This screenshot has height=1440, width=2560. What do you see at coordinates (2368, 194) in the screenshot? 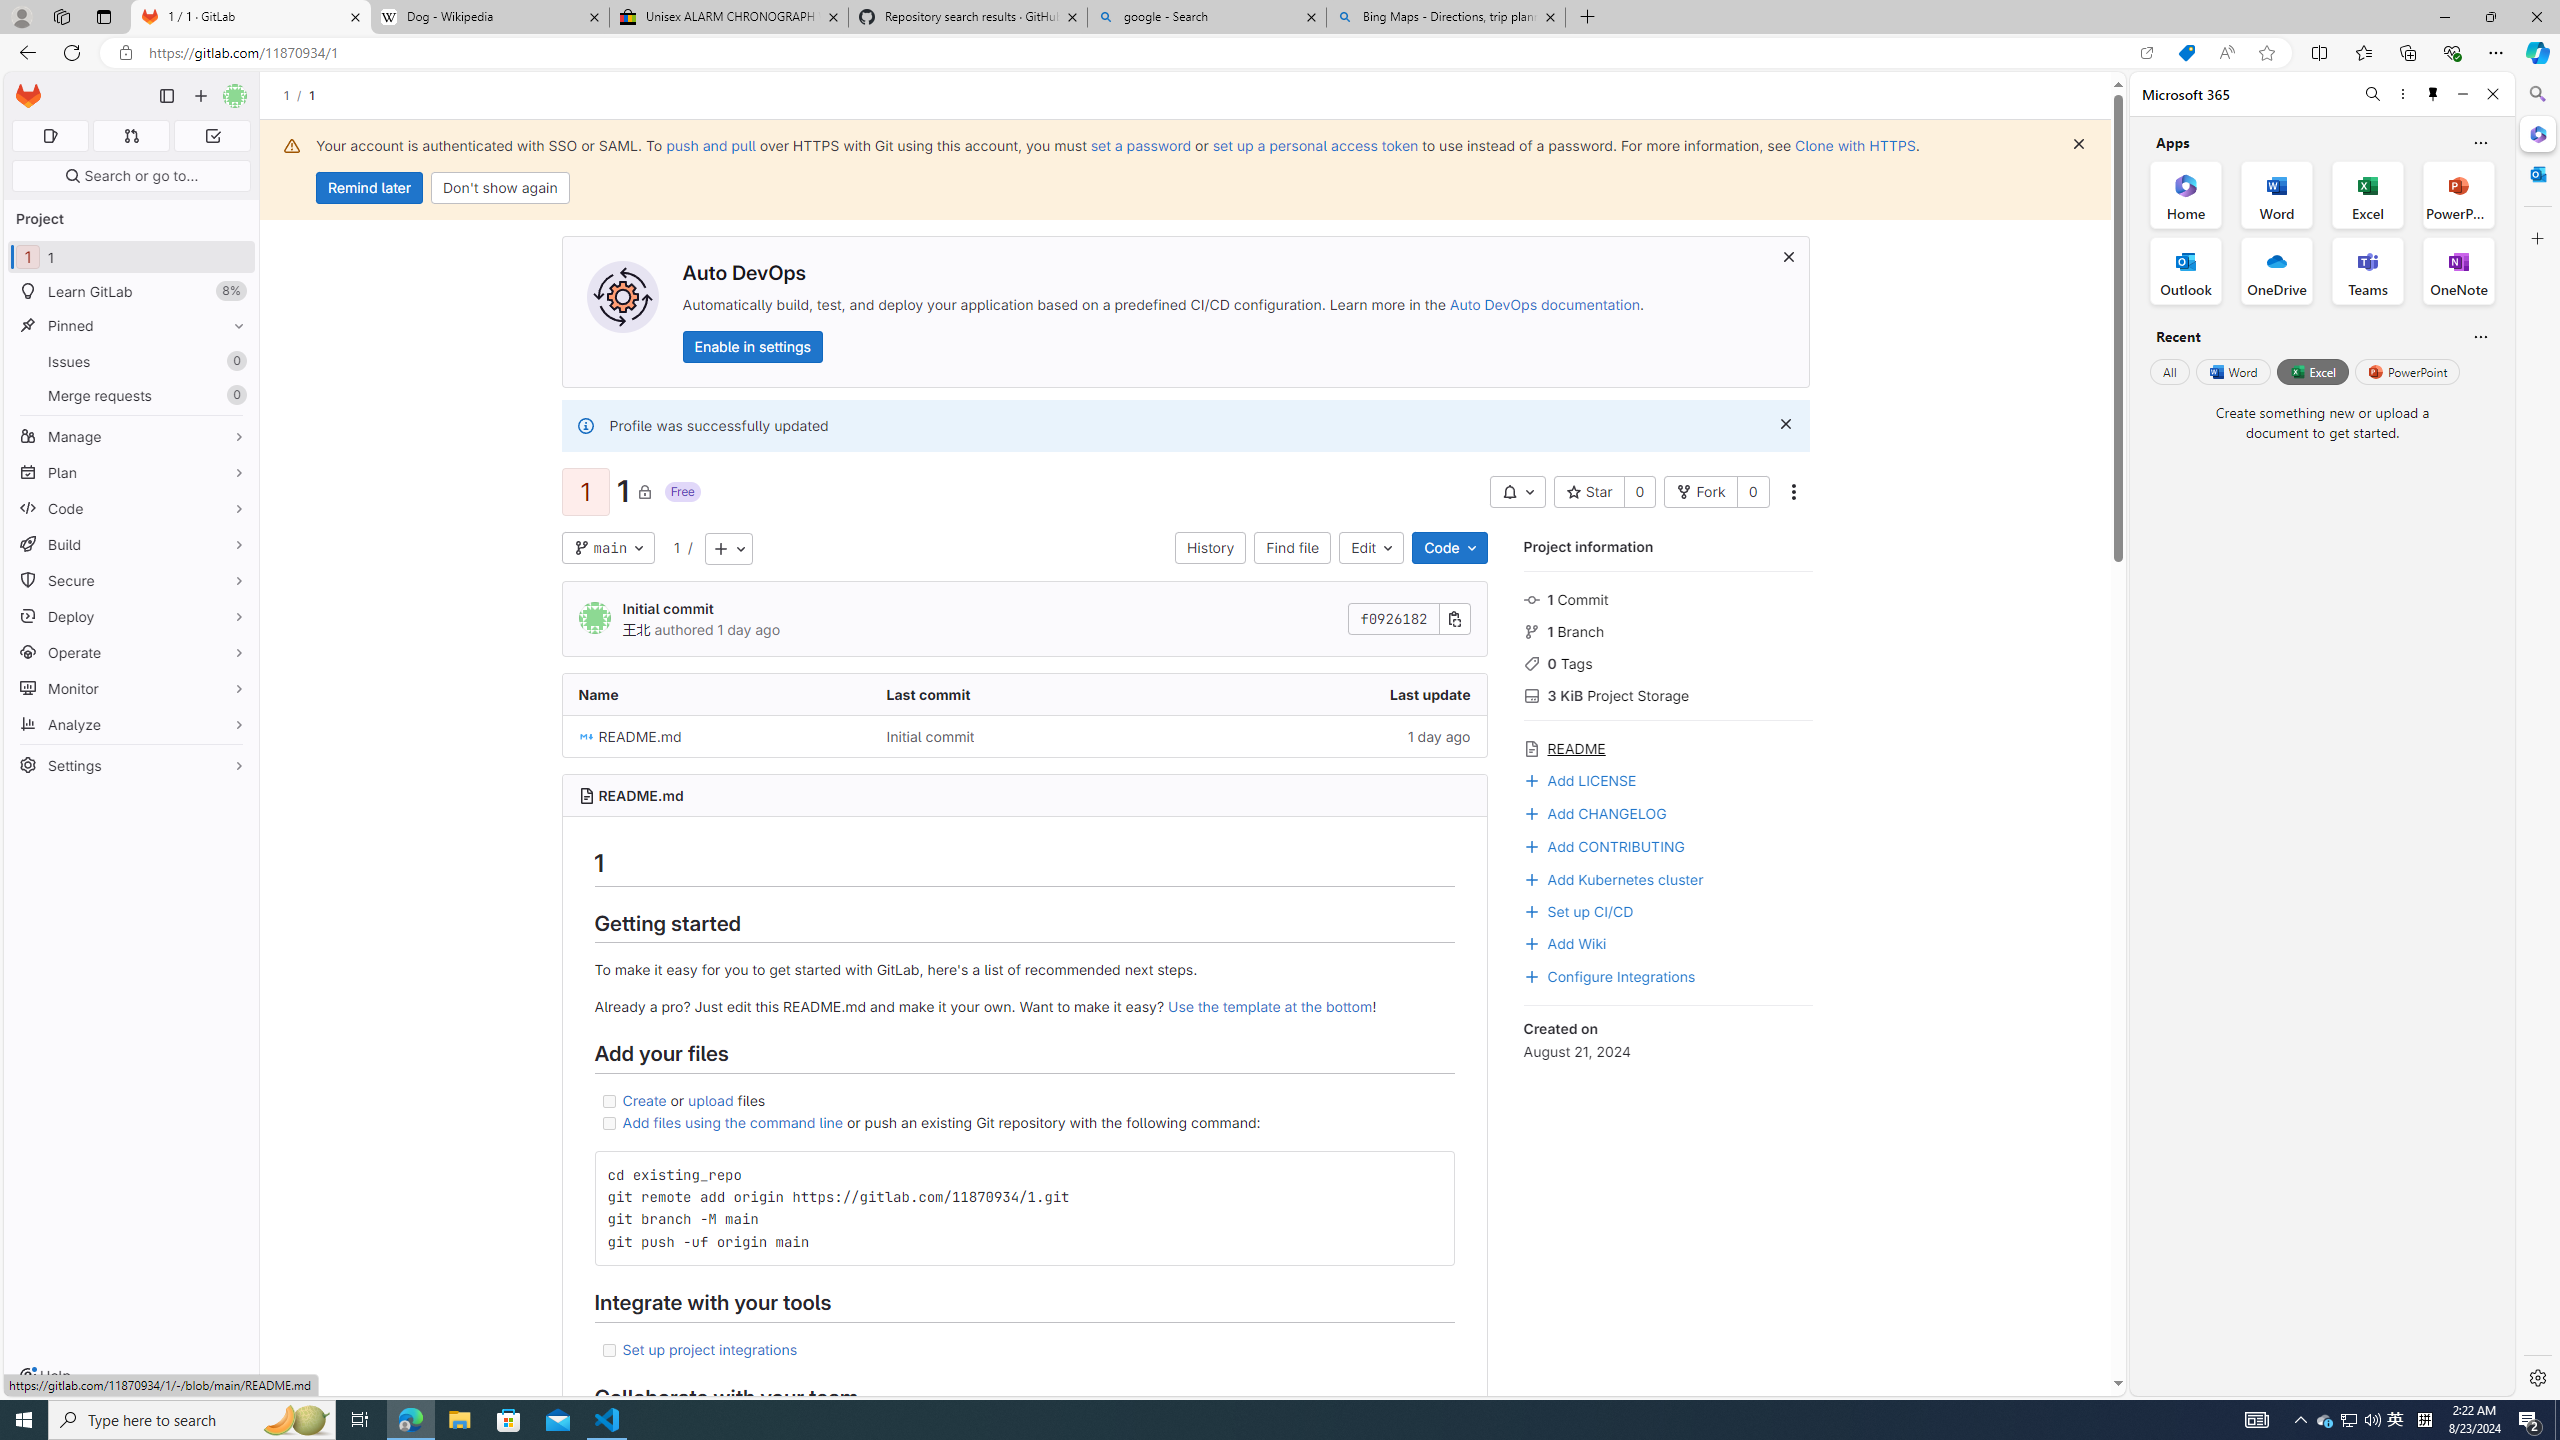
I see `Excel Office App` at bounding box center [2368, 194].